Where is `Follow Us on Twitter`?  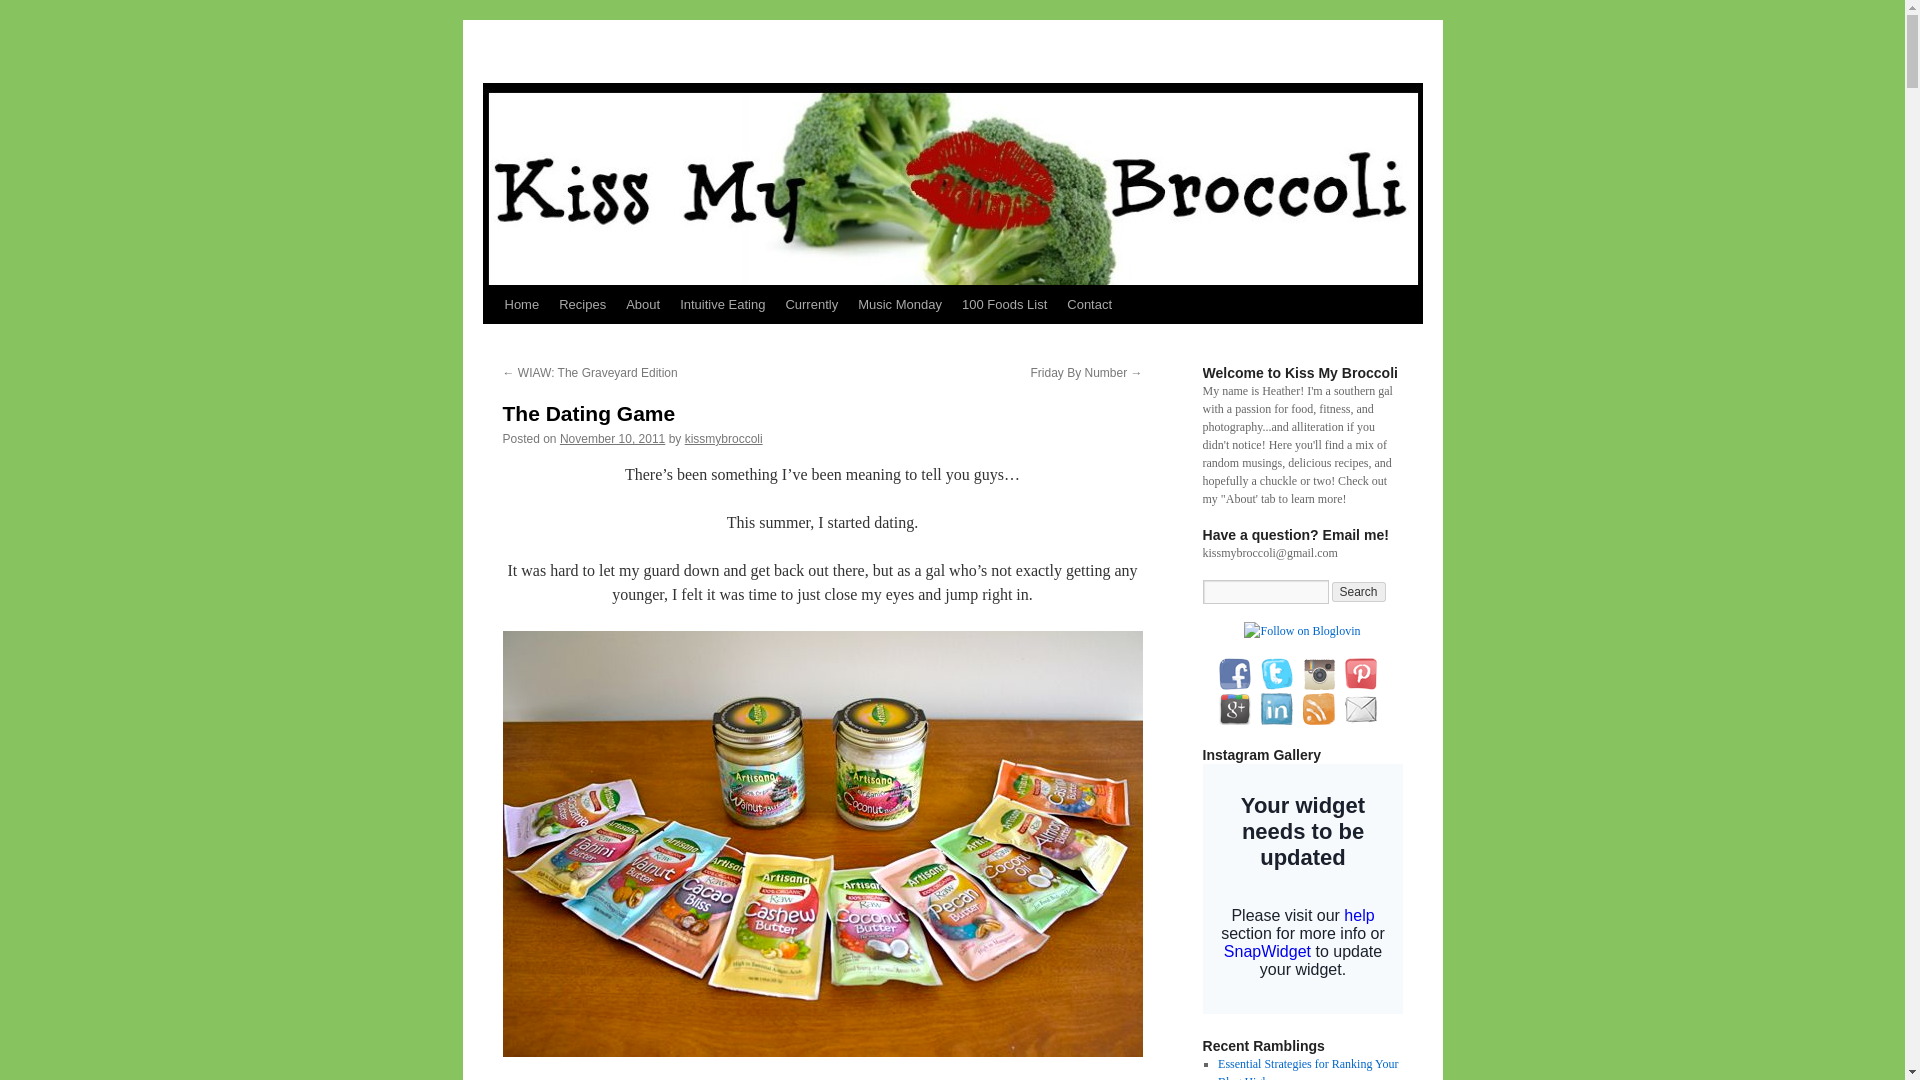 Follow Us on Twitter is located at coordinates (1276, 674).